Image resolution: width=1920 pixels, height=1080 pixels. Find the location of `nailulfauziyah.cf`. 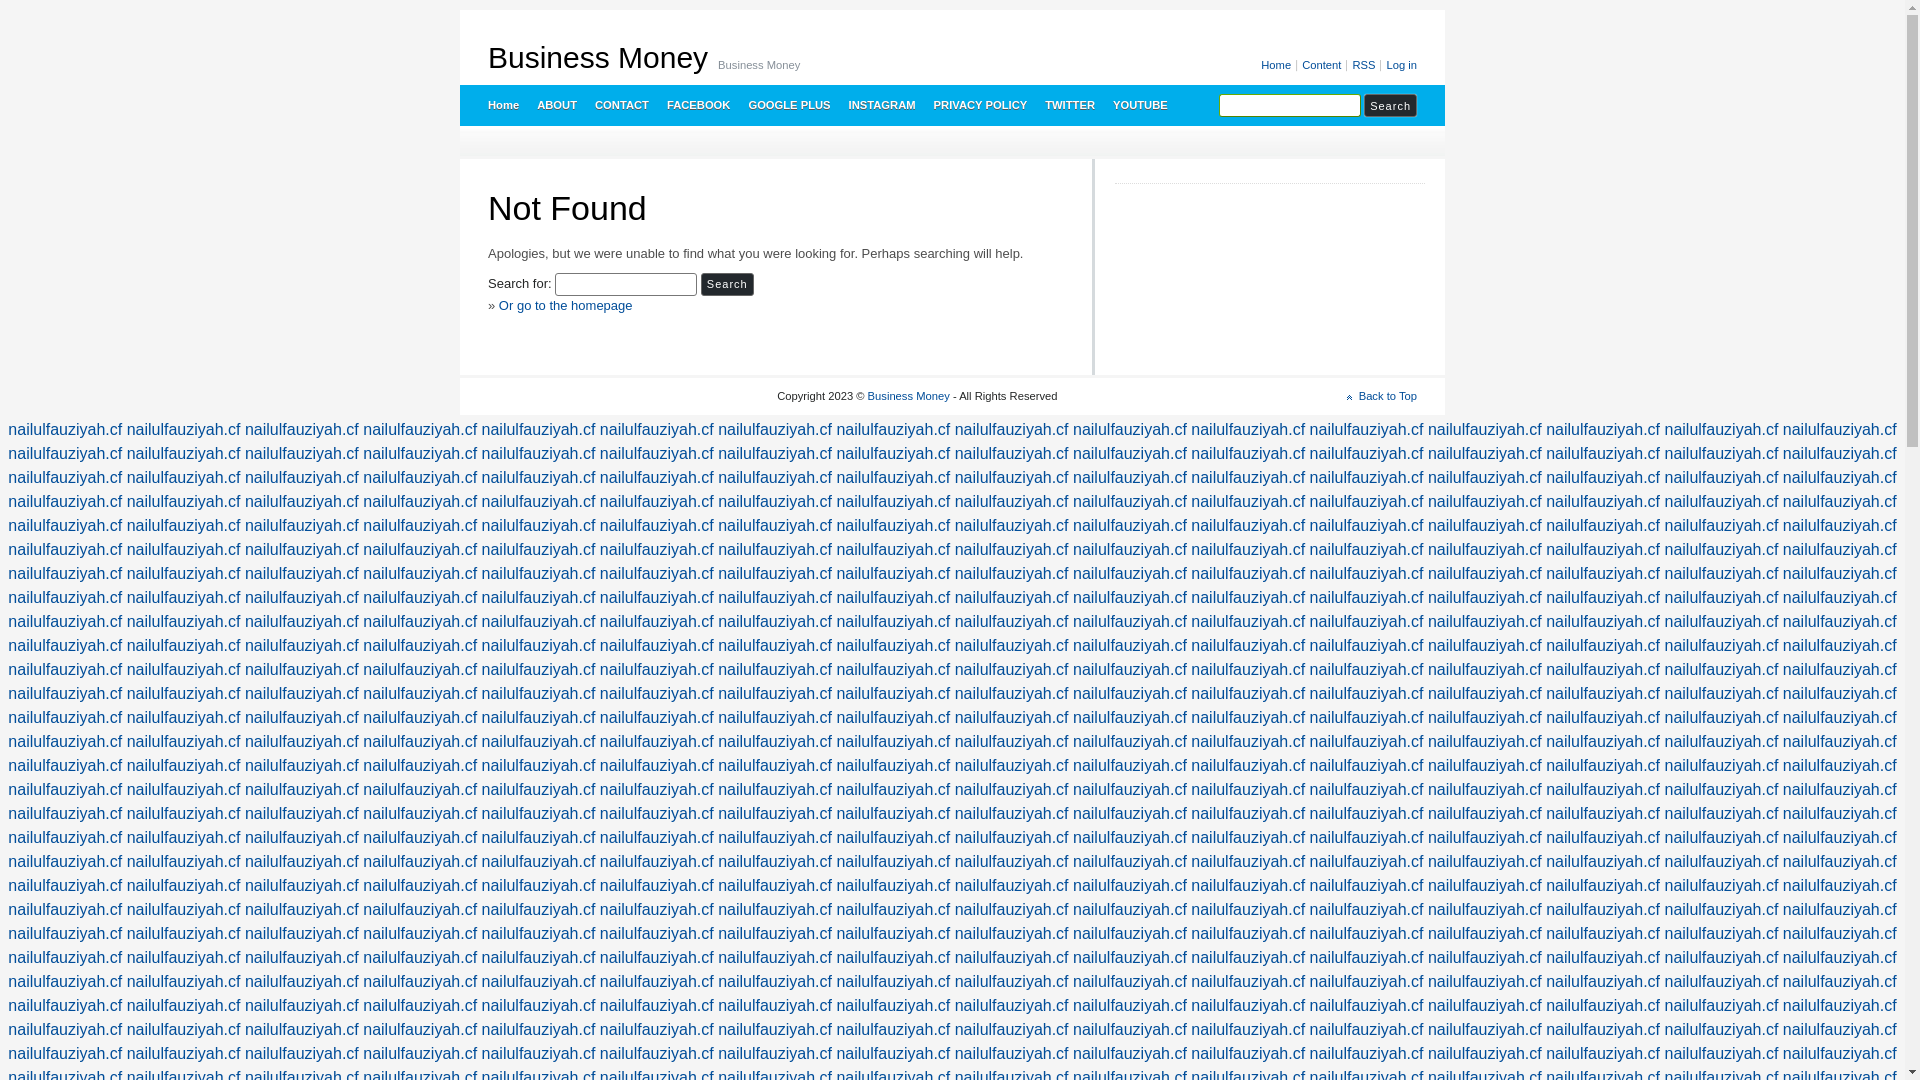

nailulfauziyah.cf is located at coordinates (1367, 430).